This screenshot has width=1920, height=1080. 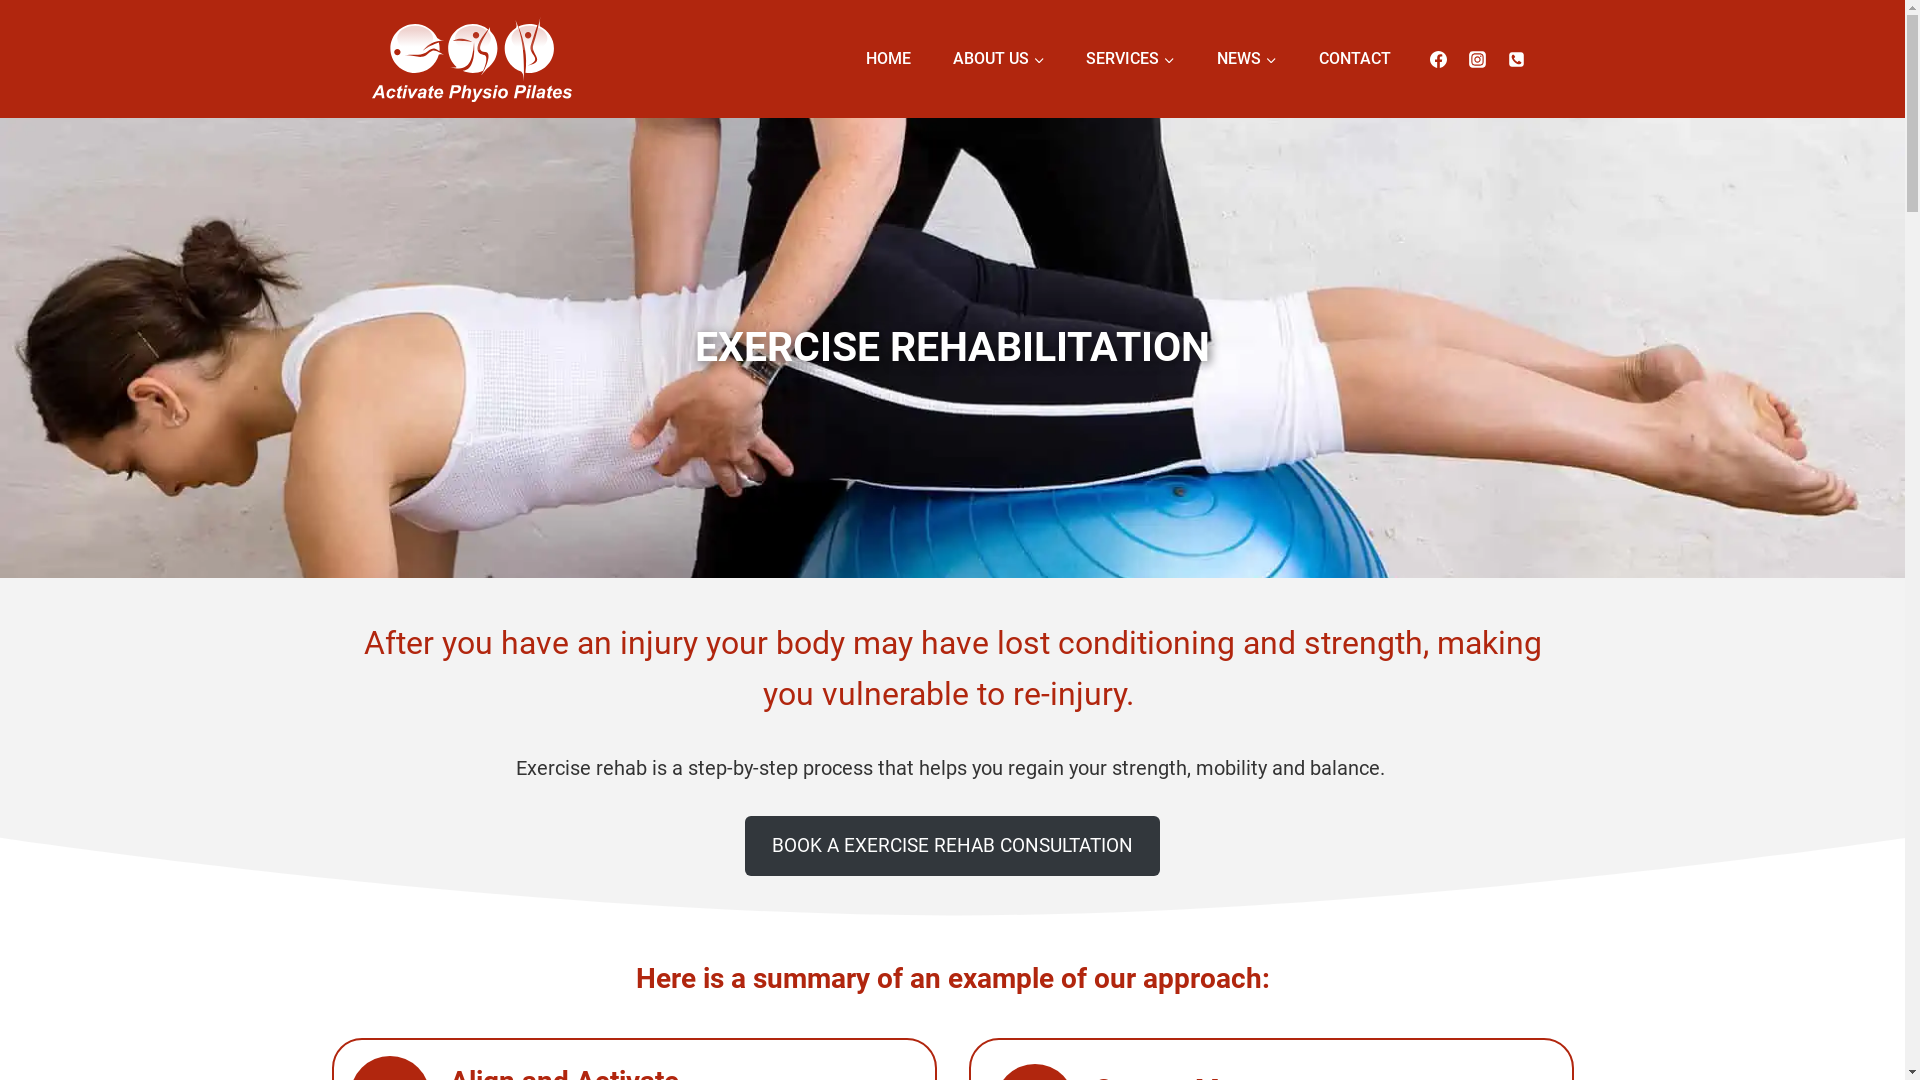 I want to click on SERVICES, so click(x=1132, y=59).